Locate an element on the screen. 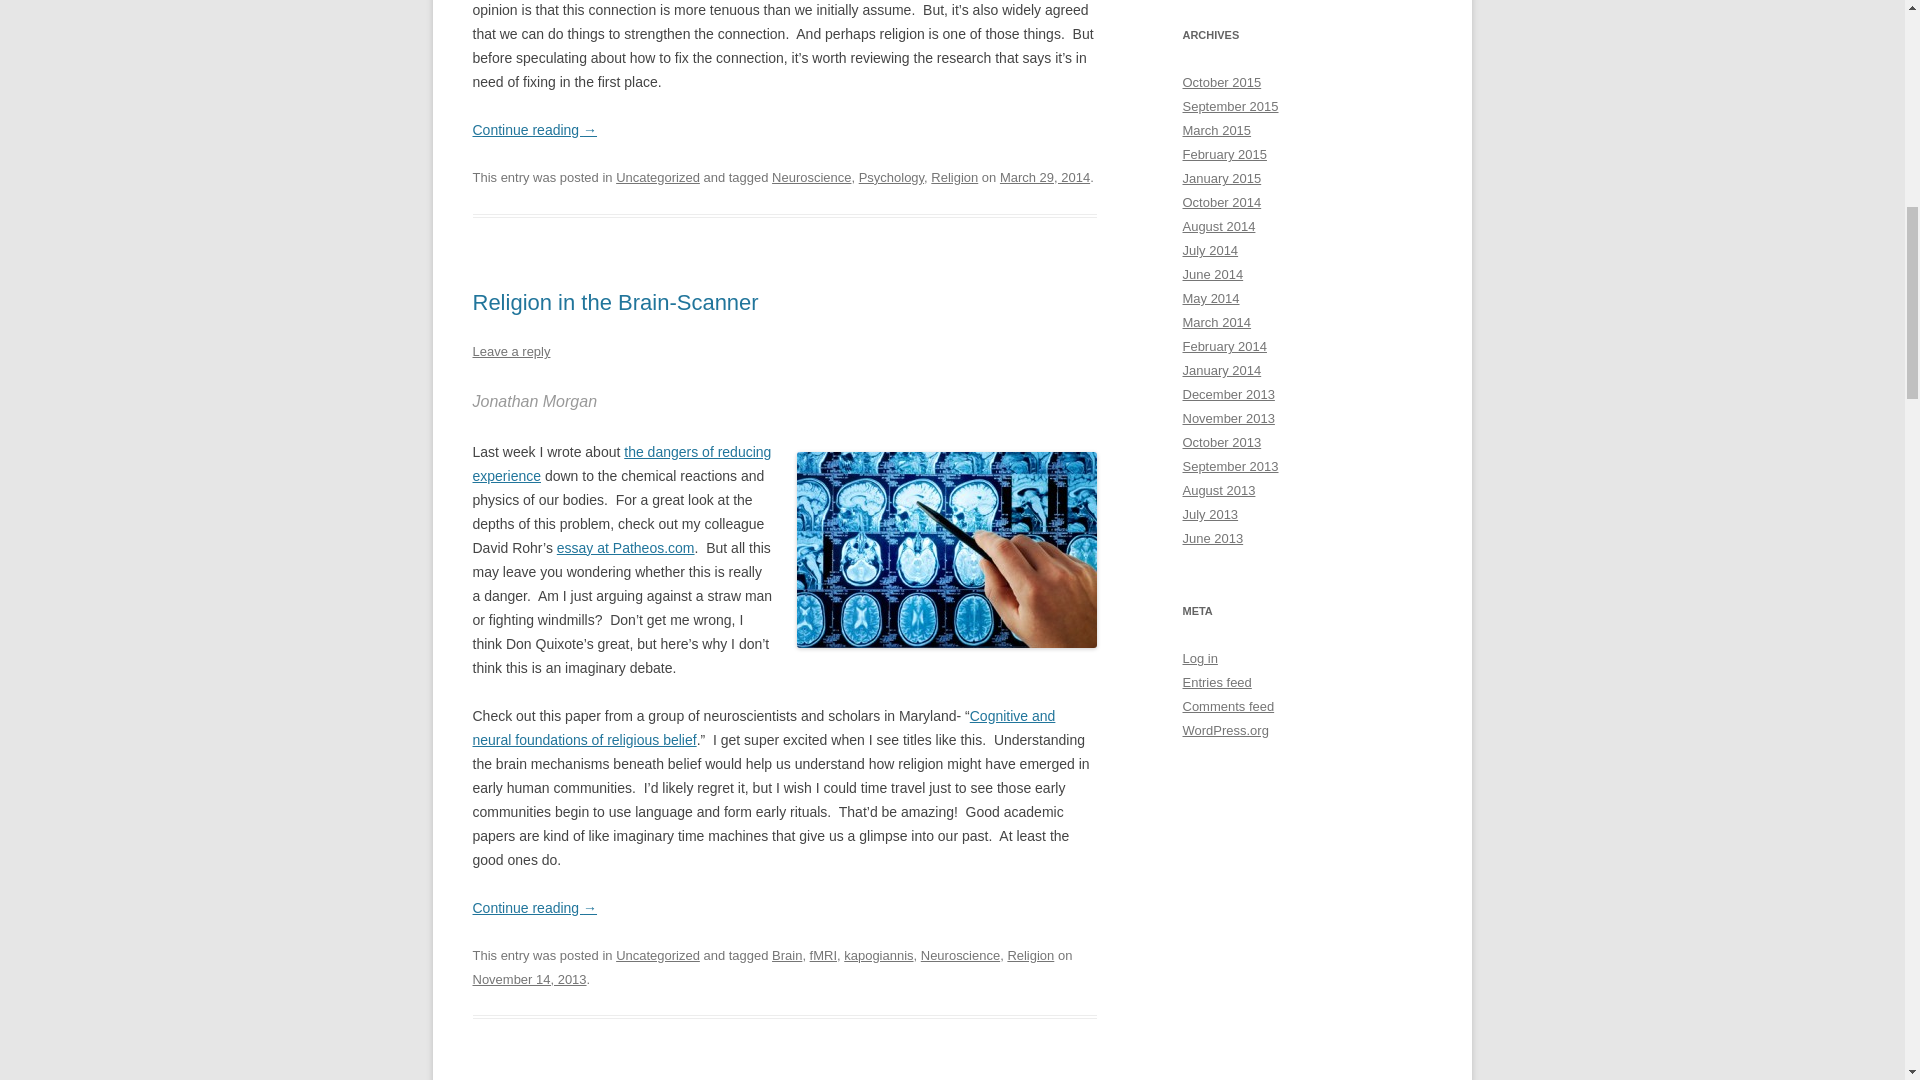 The width and height of the screenshot is (1920, 1080). 3:49 pm is located at coordinates (1045, 176).